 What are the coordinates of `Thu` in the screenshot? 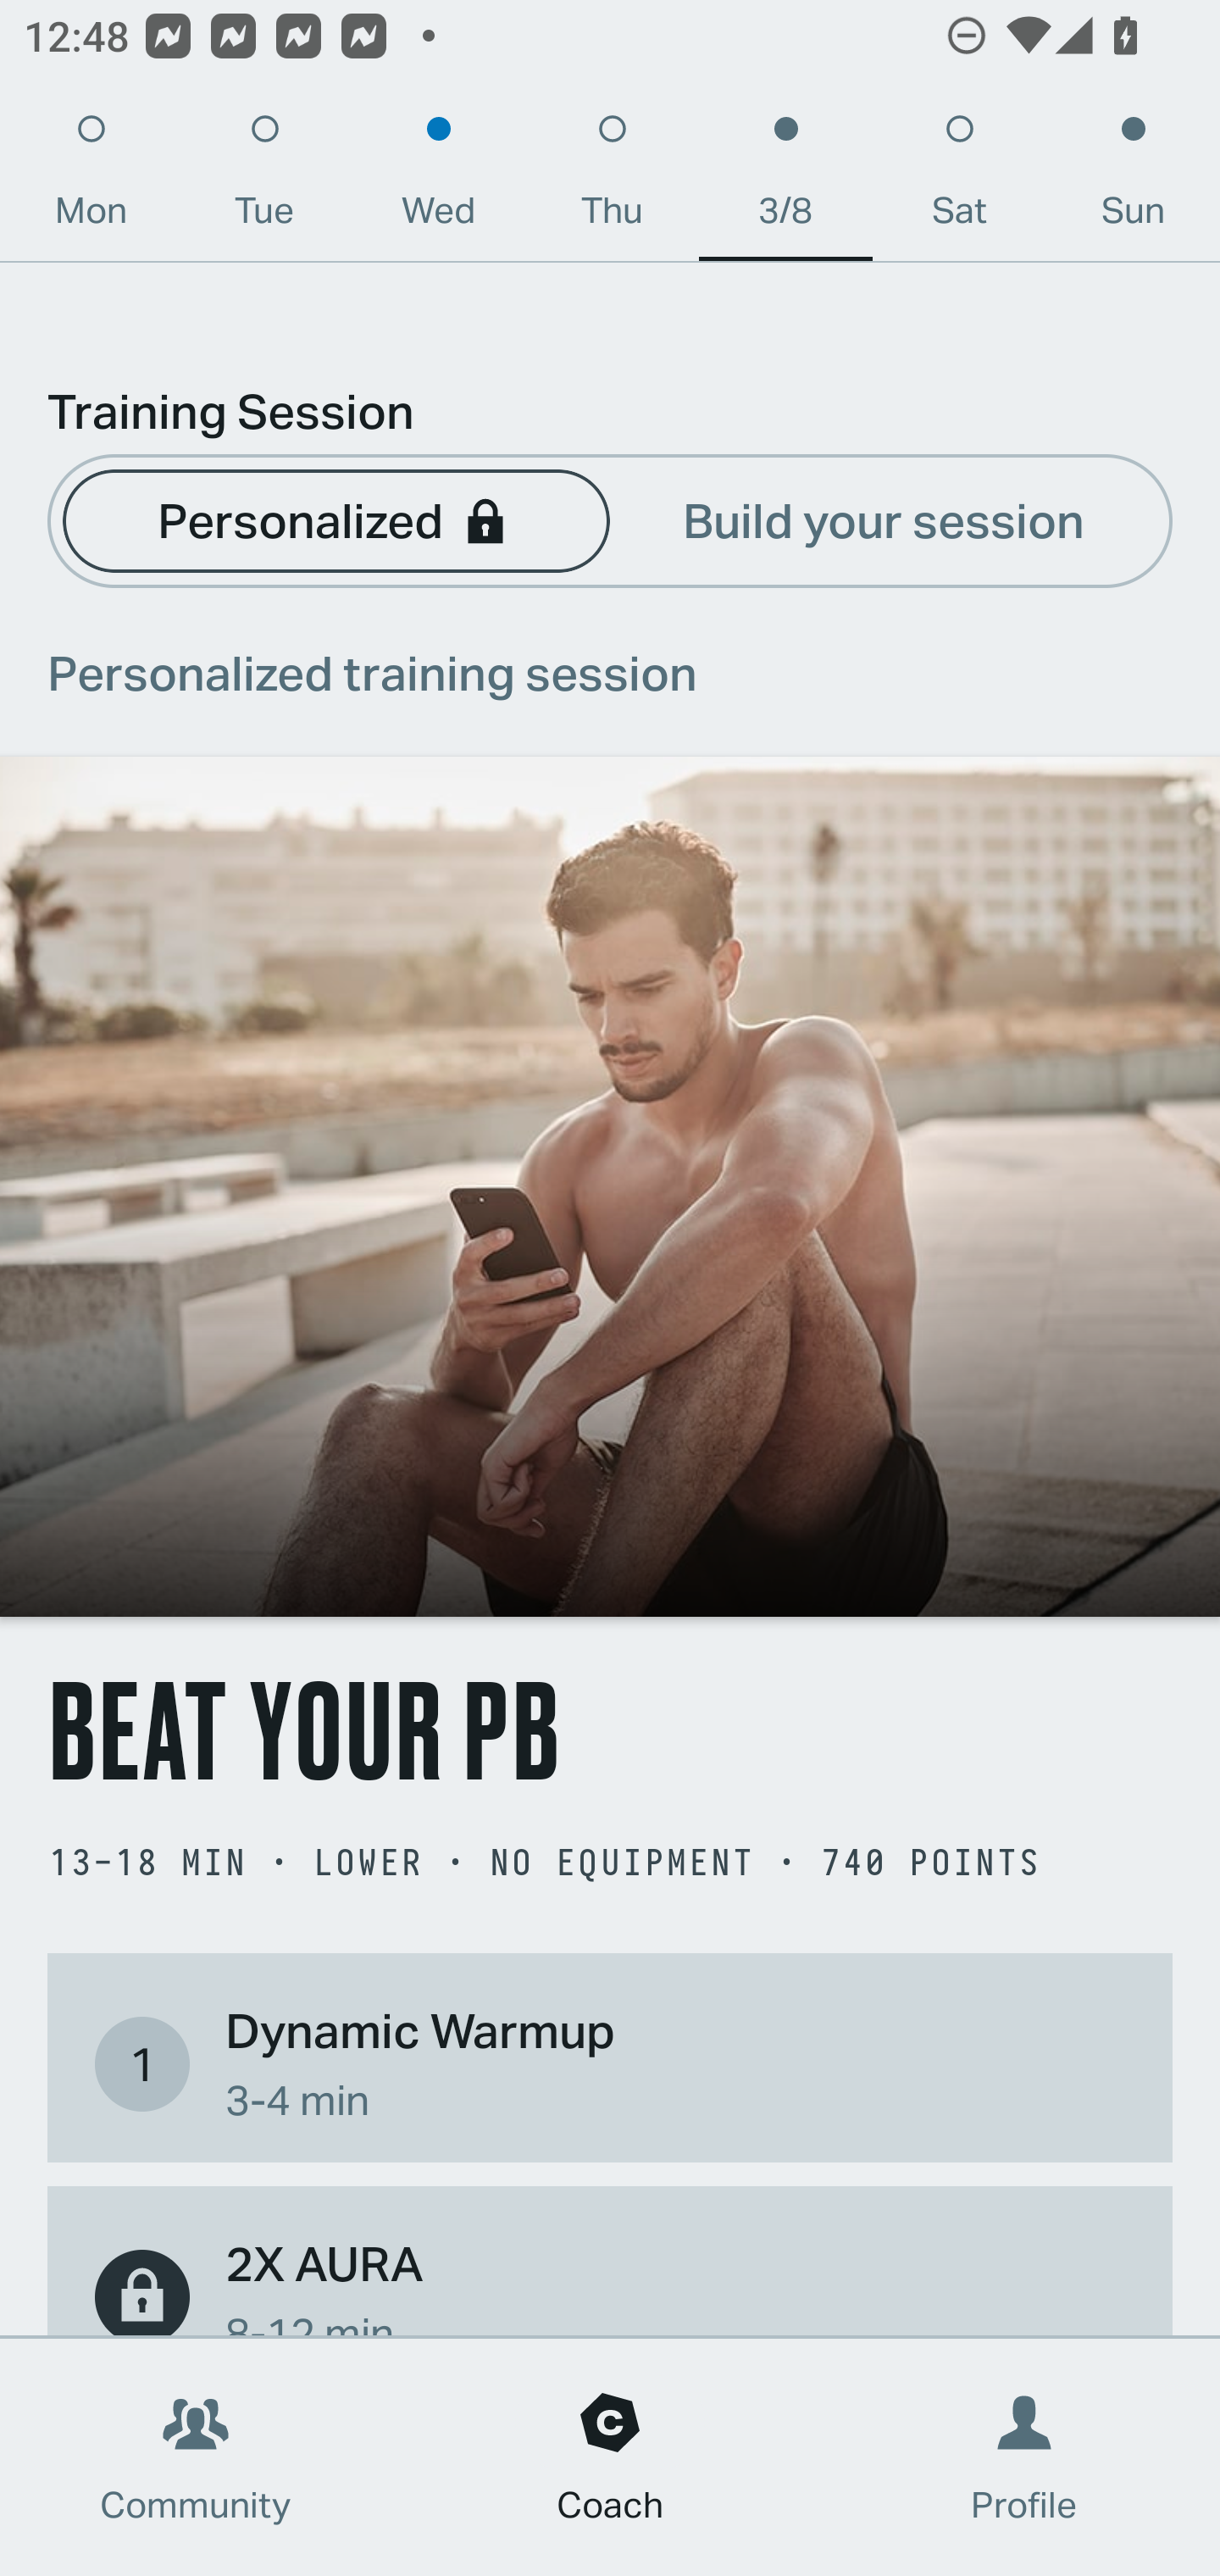 It's located at (612, 178).